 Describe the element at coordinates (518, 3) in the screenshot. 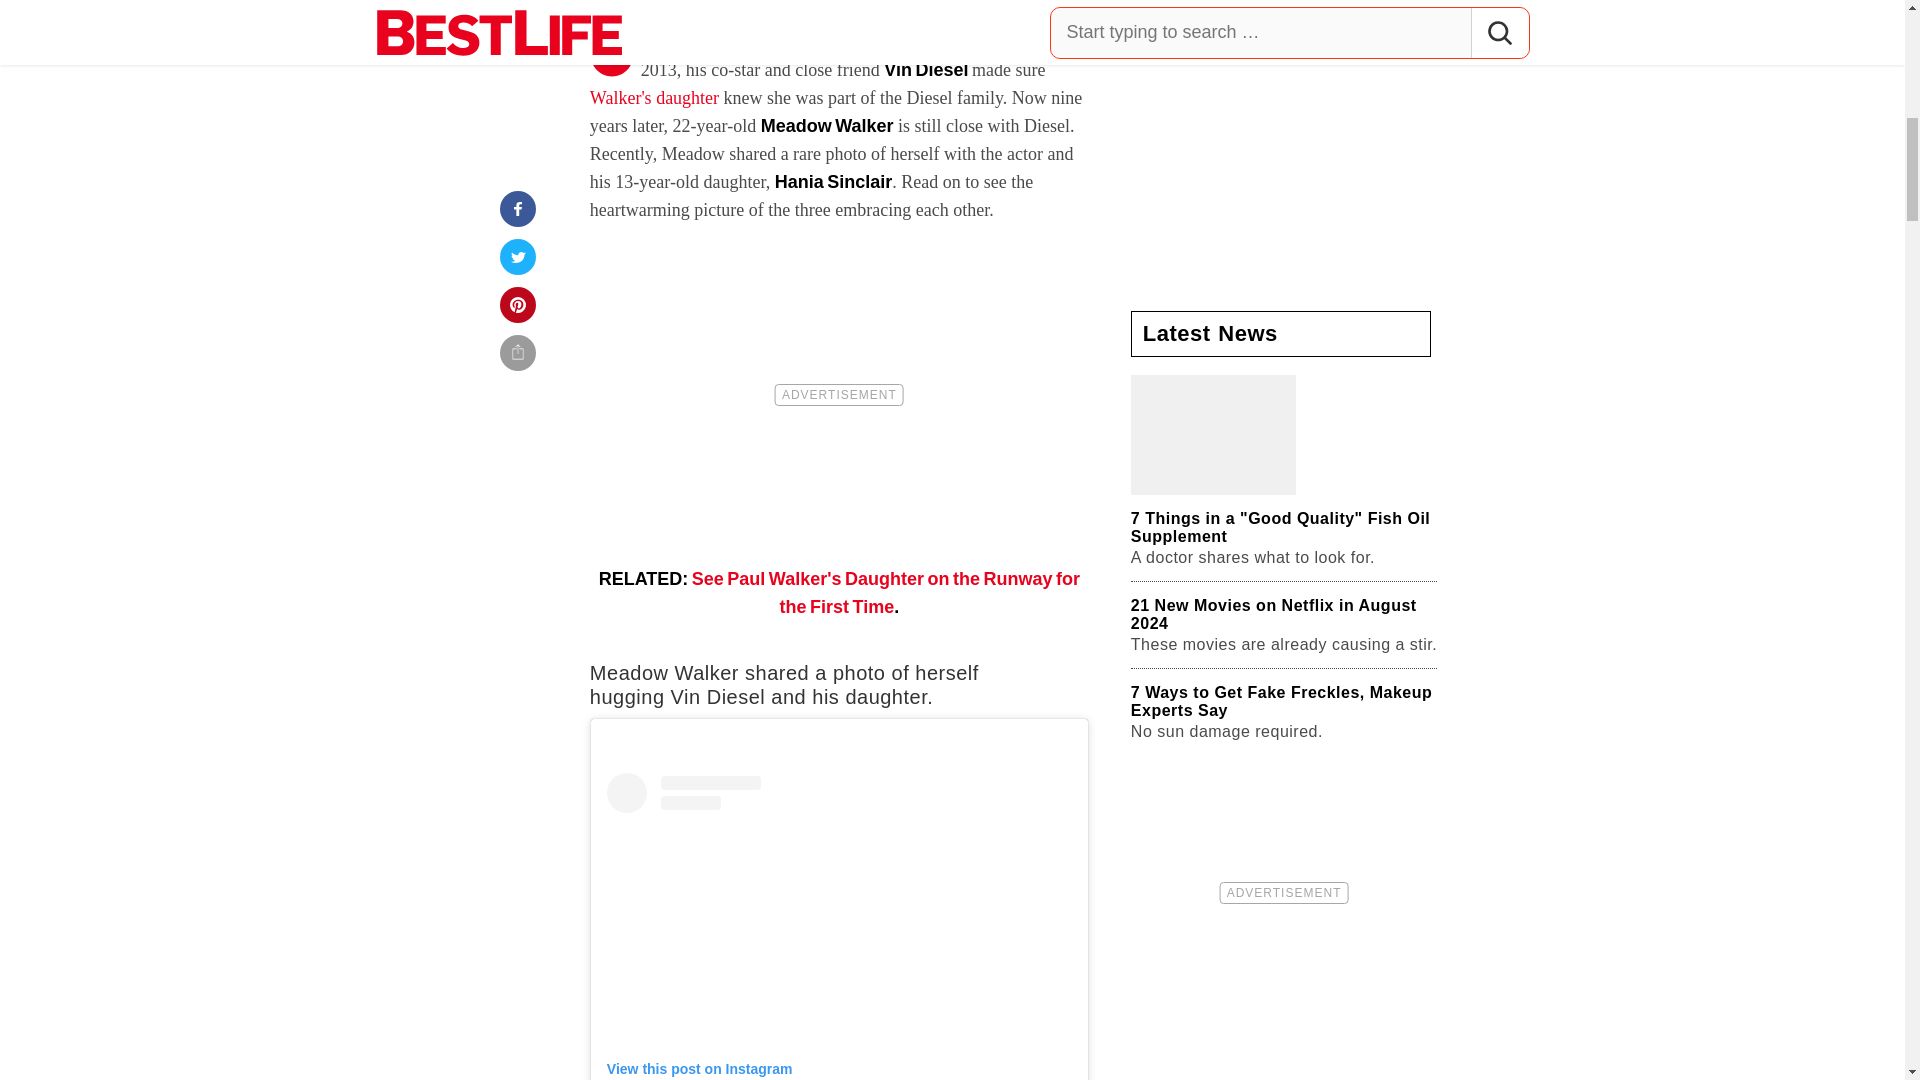

I see `Share via email` at that location.